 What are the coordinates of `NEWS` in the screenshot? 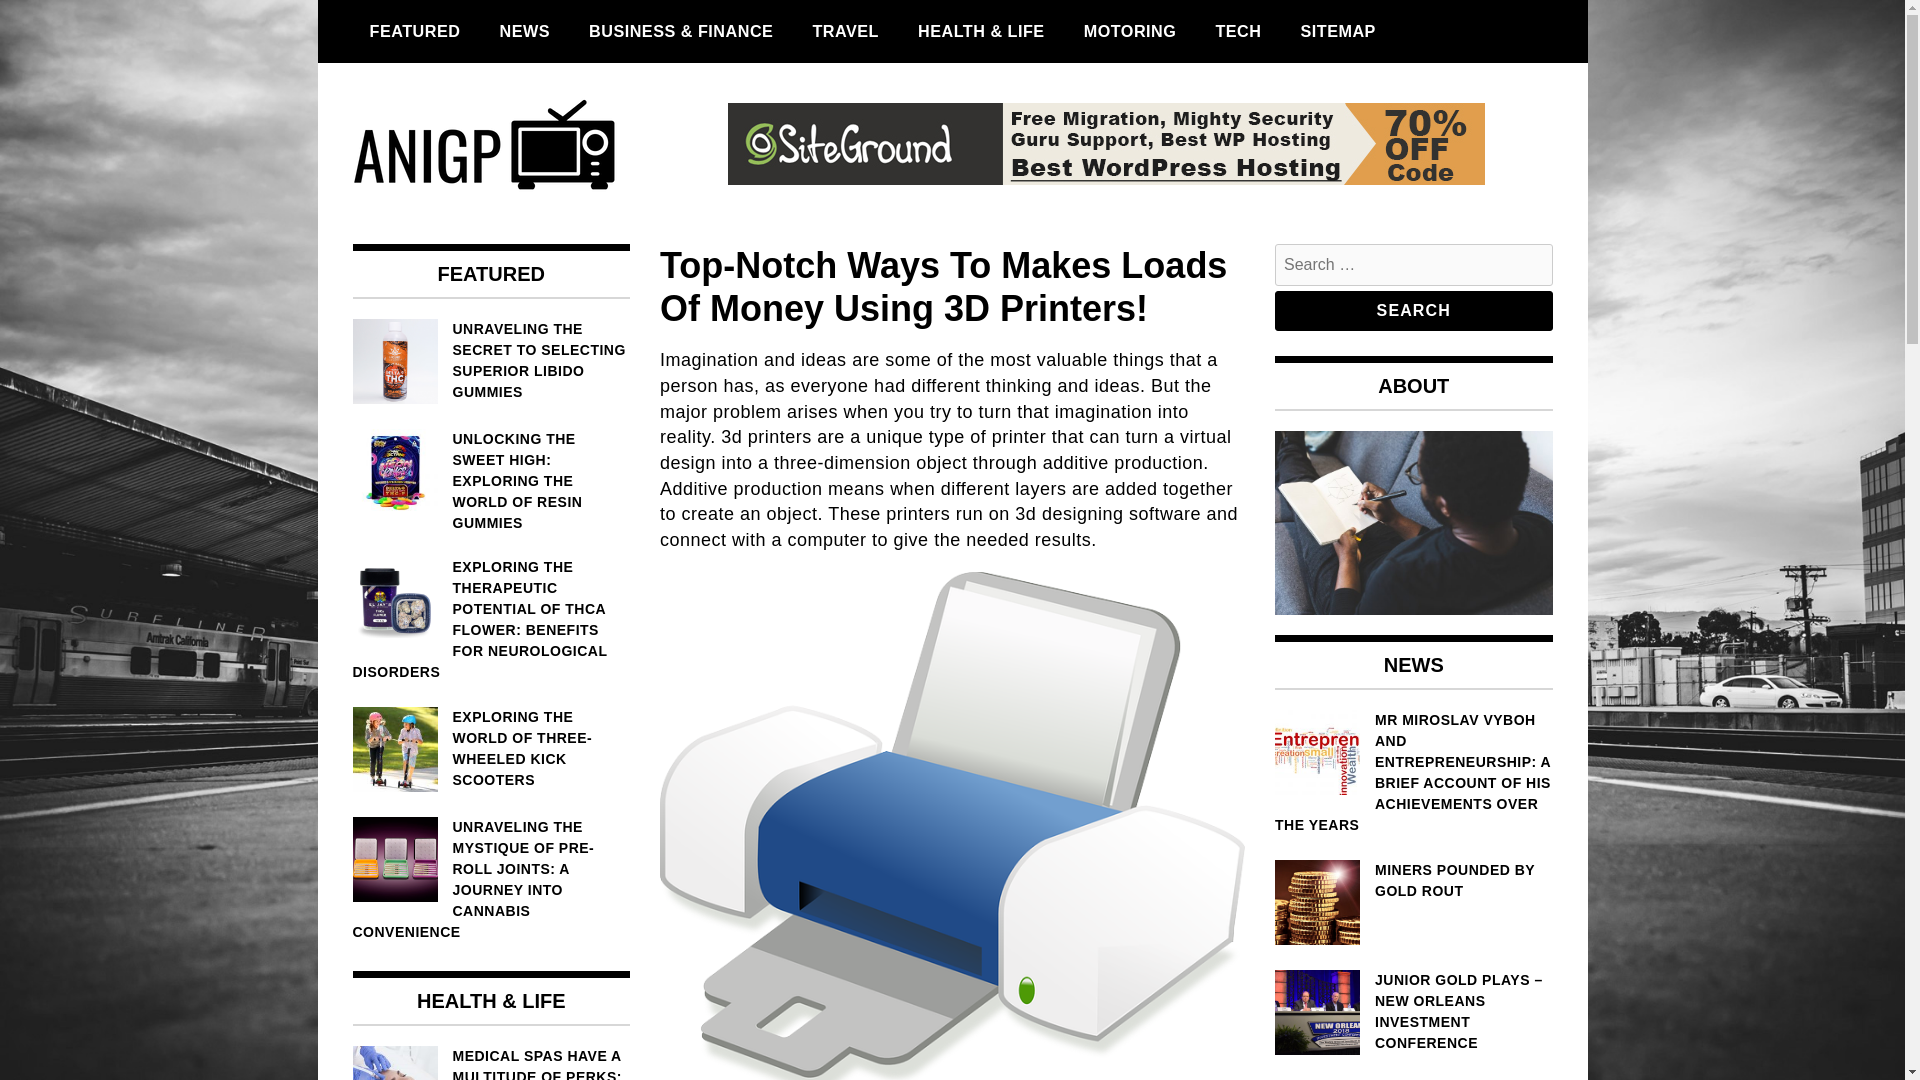 It's located at (524, 31).